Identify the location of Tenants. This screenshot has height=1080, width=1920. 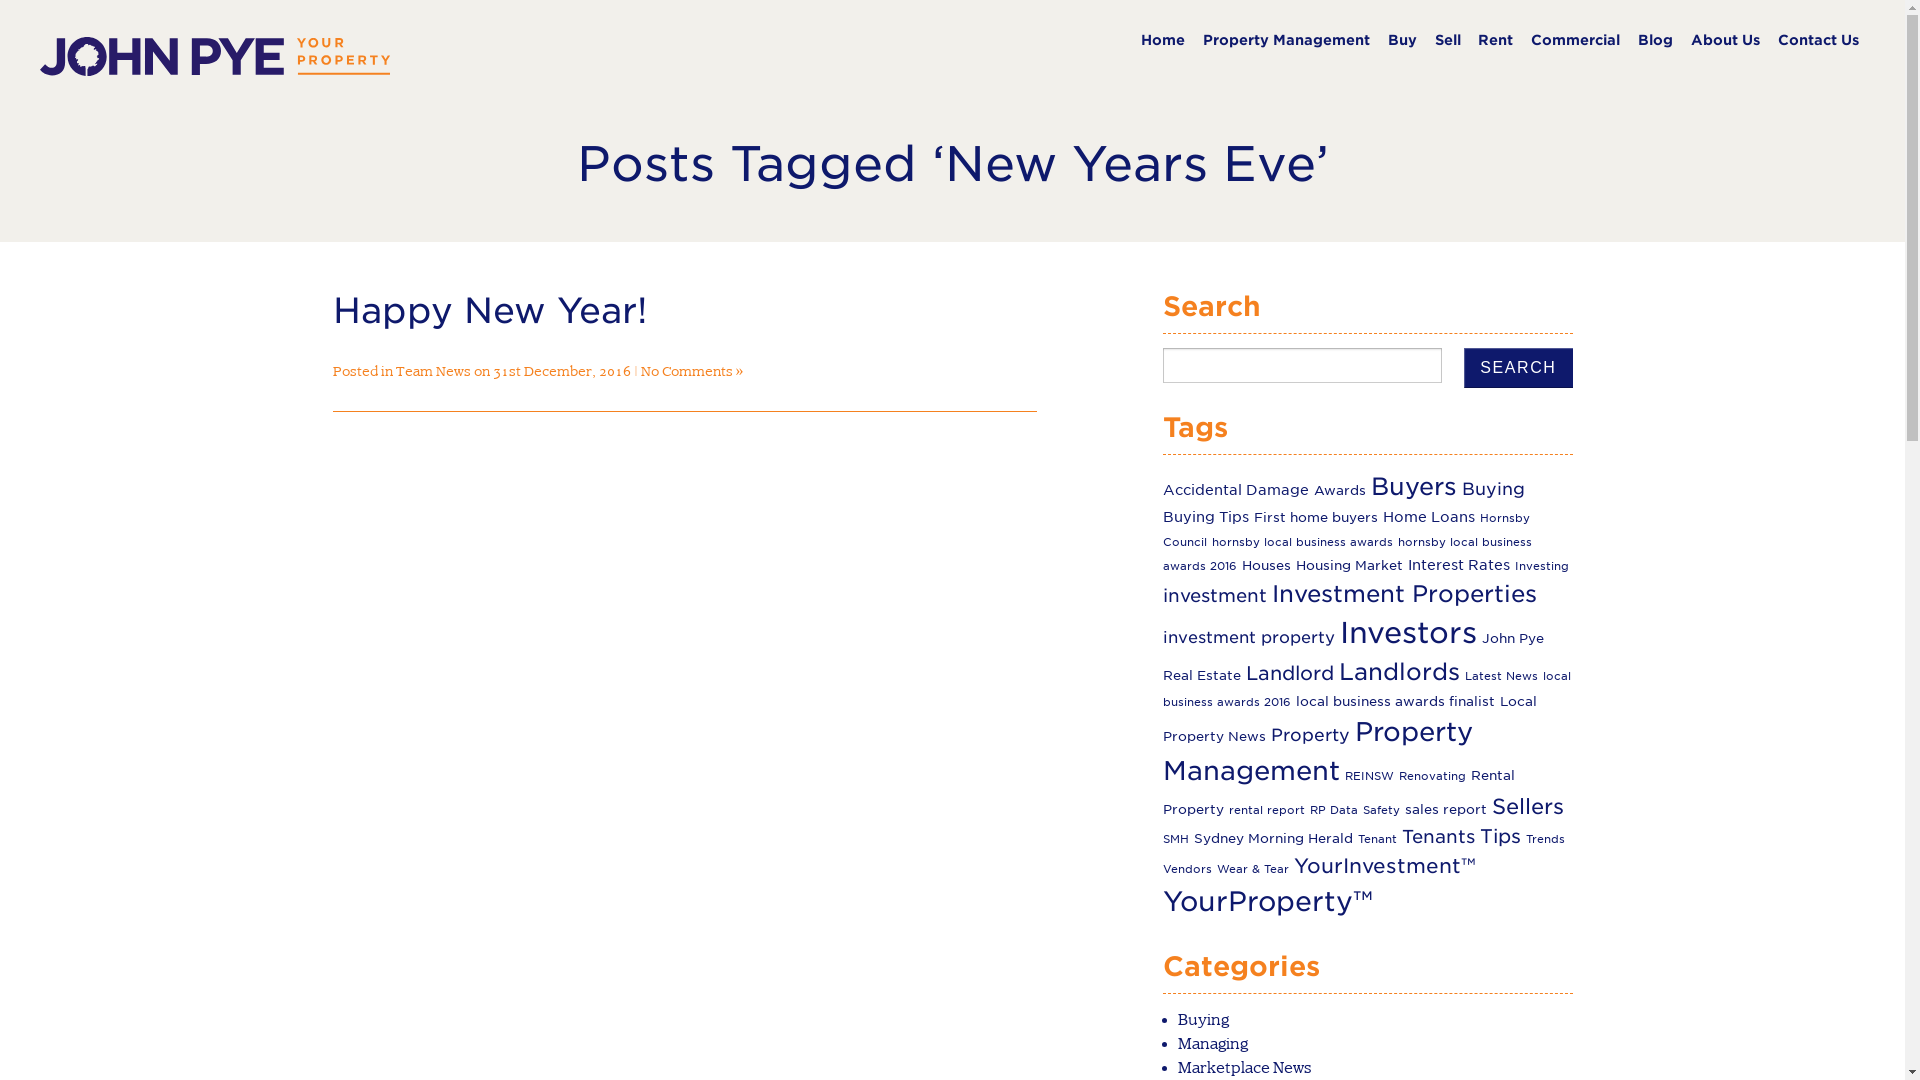
(1438, 836).